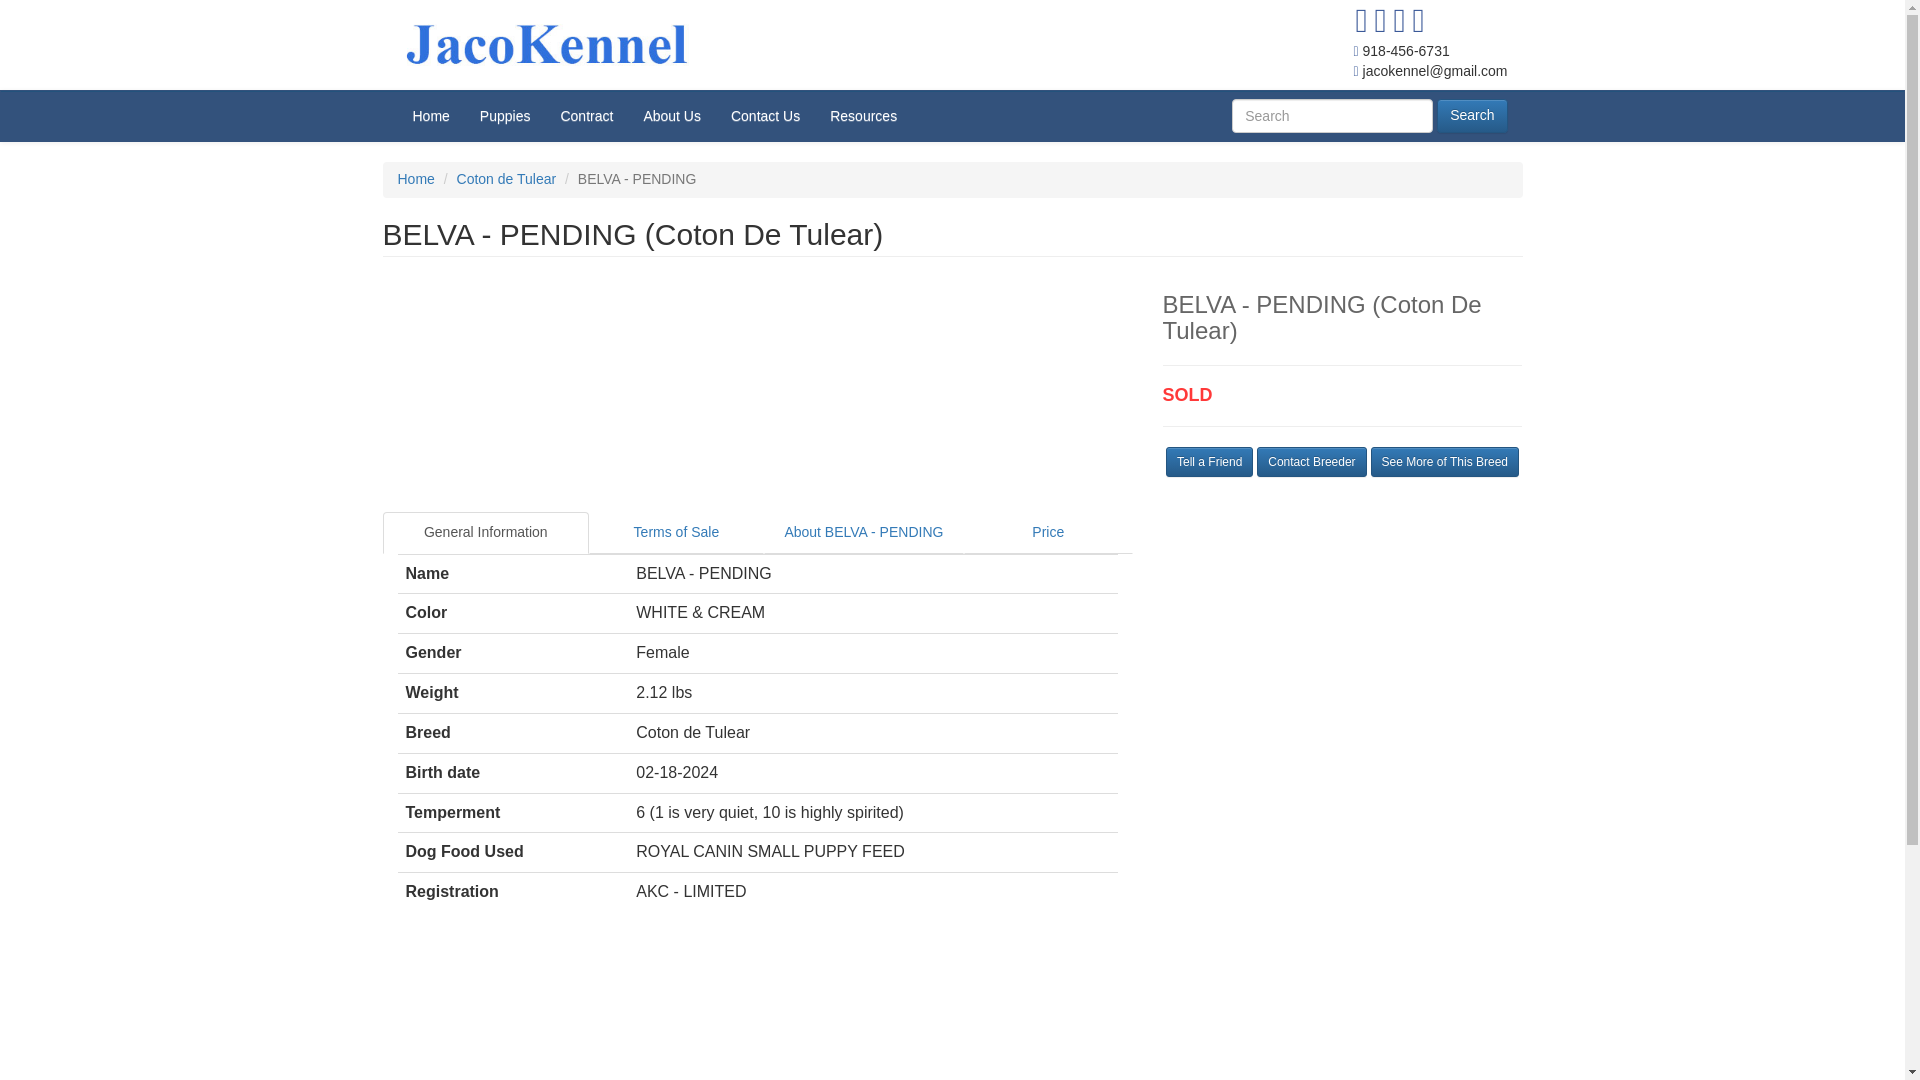  What do you see at coordinates (1311, 462) in the screenshot?
I see `Contact Breeder` at bounding box center [1311, 462].